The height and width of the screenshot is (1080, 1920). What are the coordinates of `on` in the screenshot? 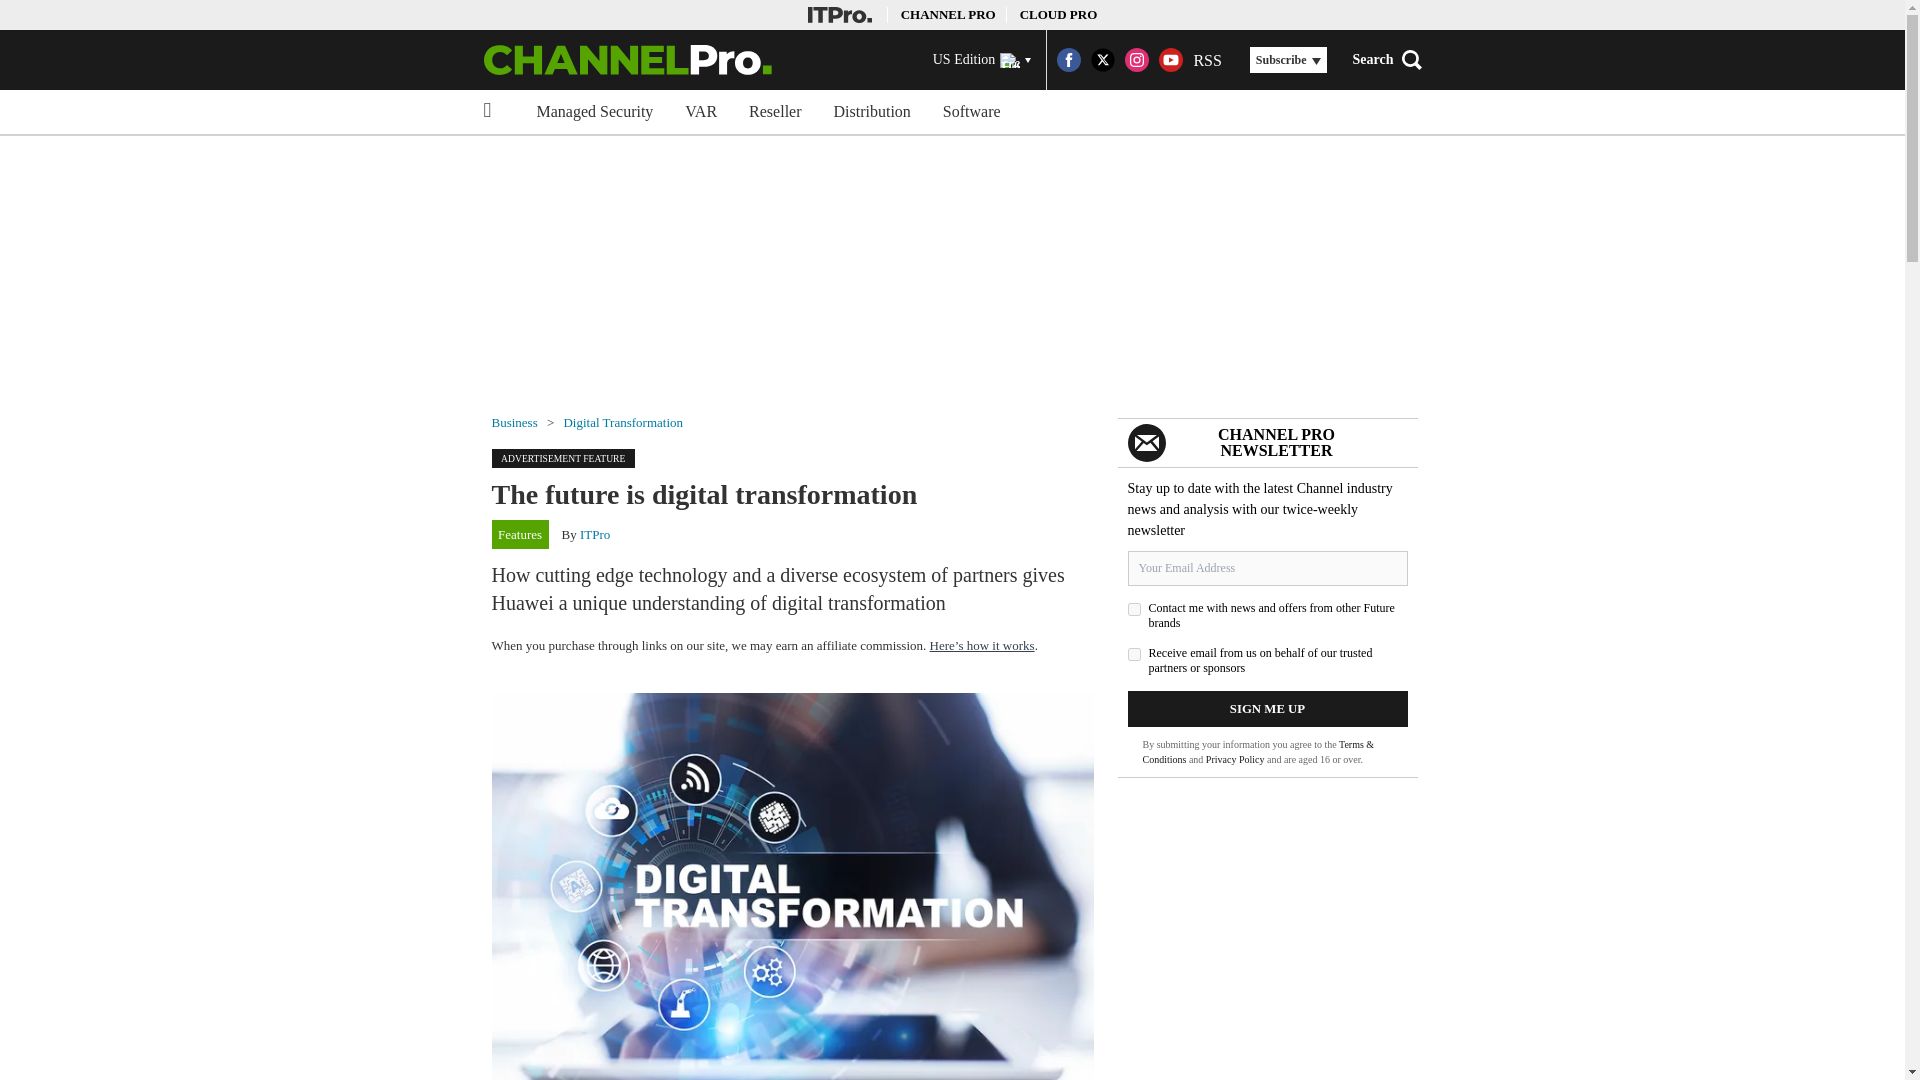 It's located at (1134, 654).